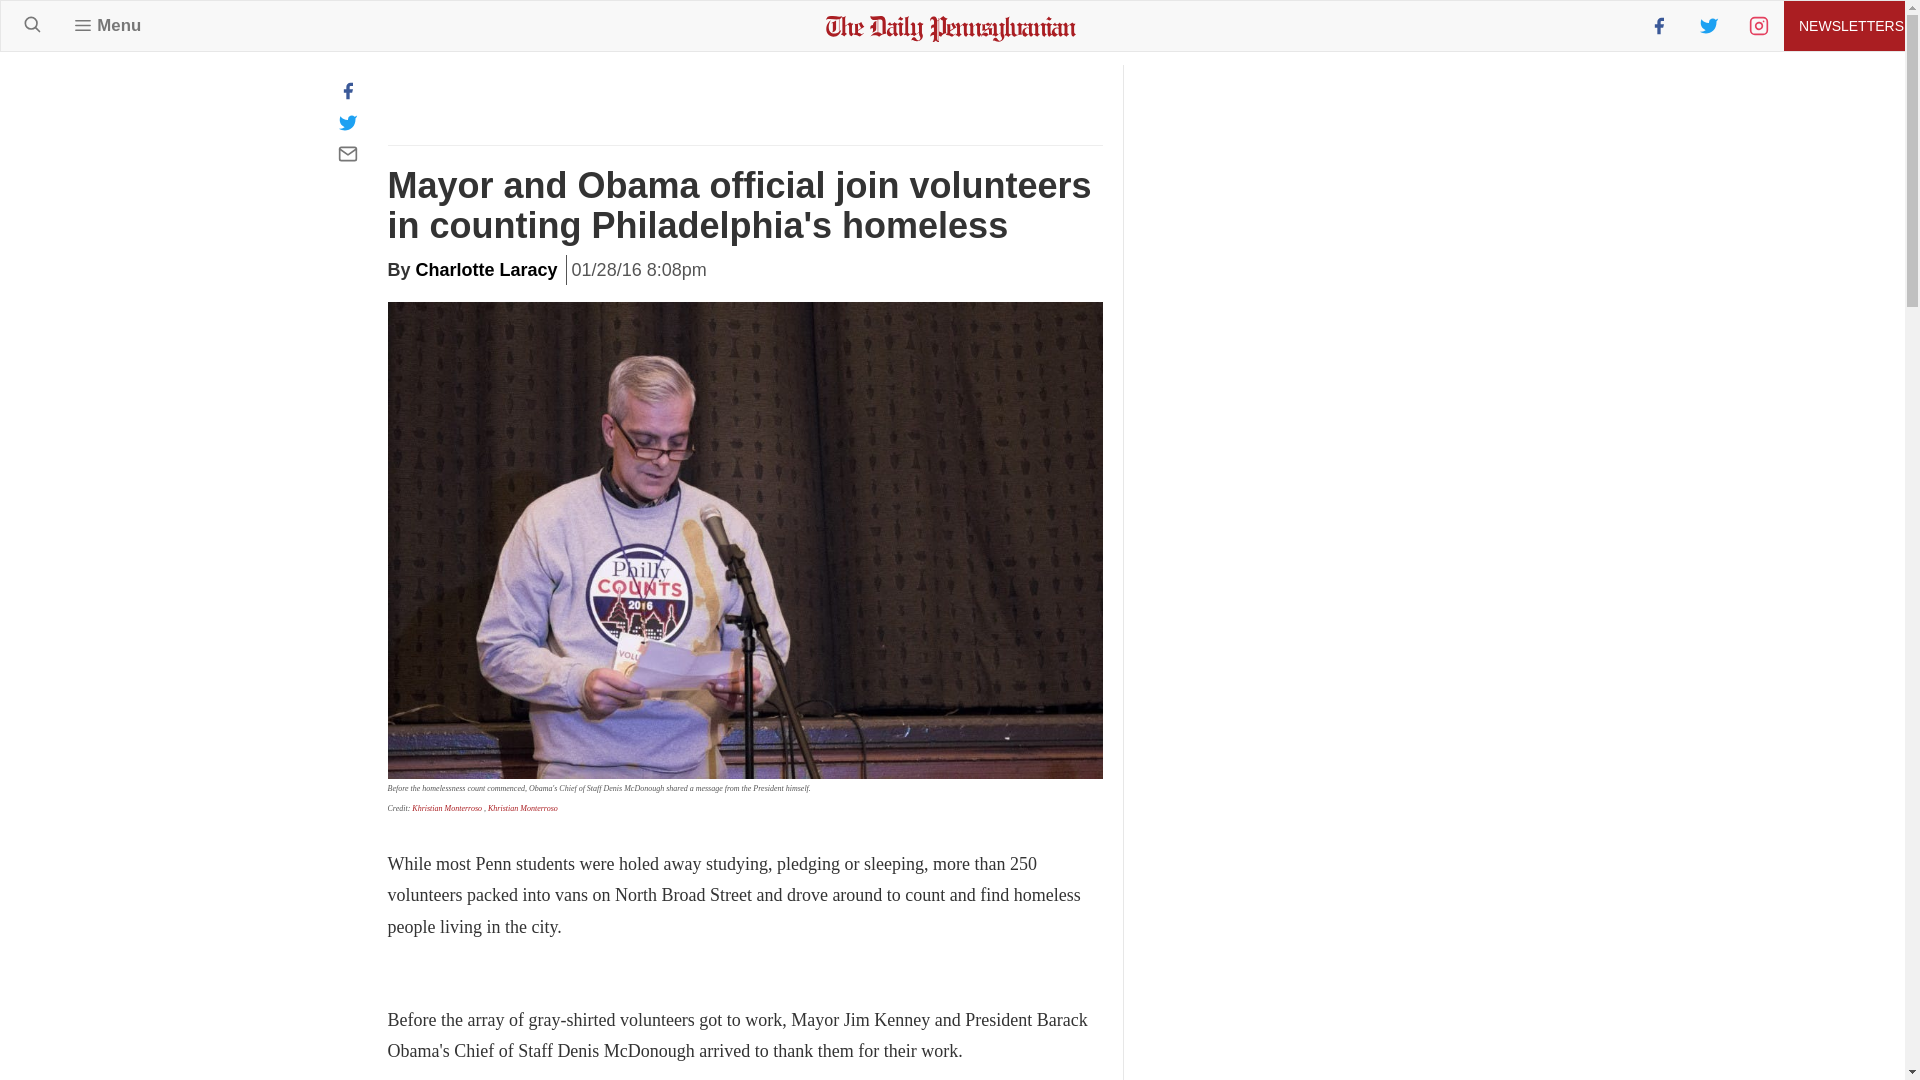 The height and width of the screenshot is (1080, 1920). What do you see at coordinates (107, 25) in the screenshot?
I see `Menu` at bounding box center [107, 25].